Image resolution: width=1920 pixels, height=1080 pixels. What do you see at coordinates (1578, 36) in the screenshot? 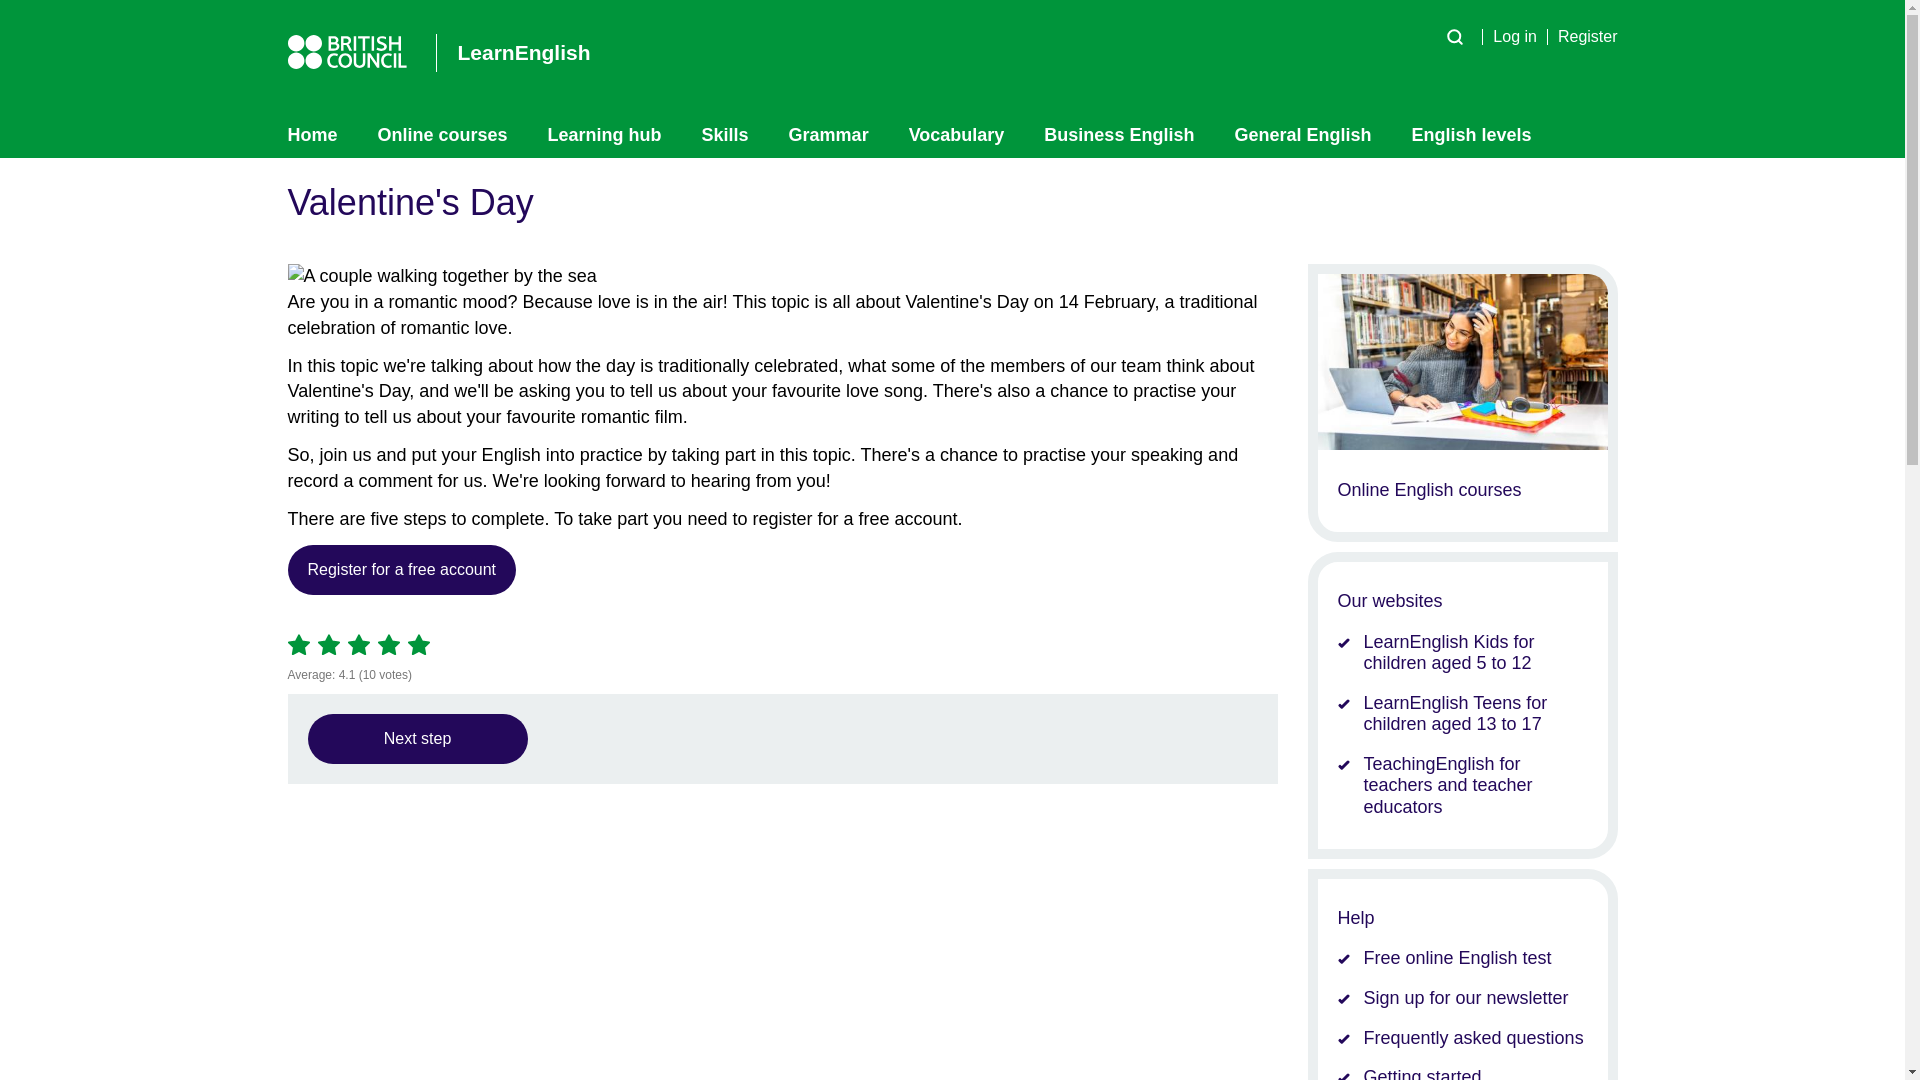
I see `Register` at bounding box center [1578, 36].